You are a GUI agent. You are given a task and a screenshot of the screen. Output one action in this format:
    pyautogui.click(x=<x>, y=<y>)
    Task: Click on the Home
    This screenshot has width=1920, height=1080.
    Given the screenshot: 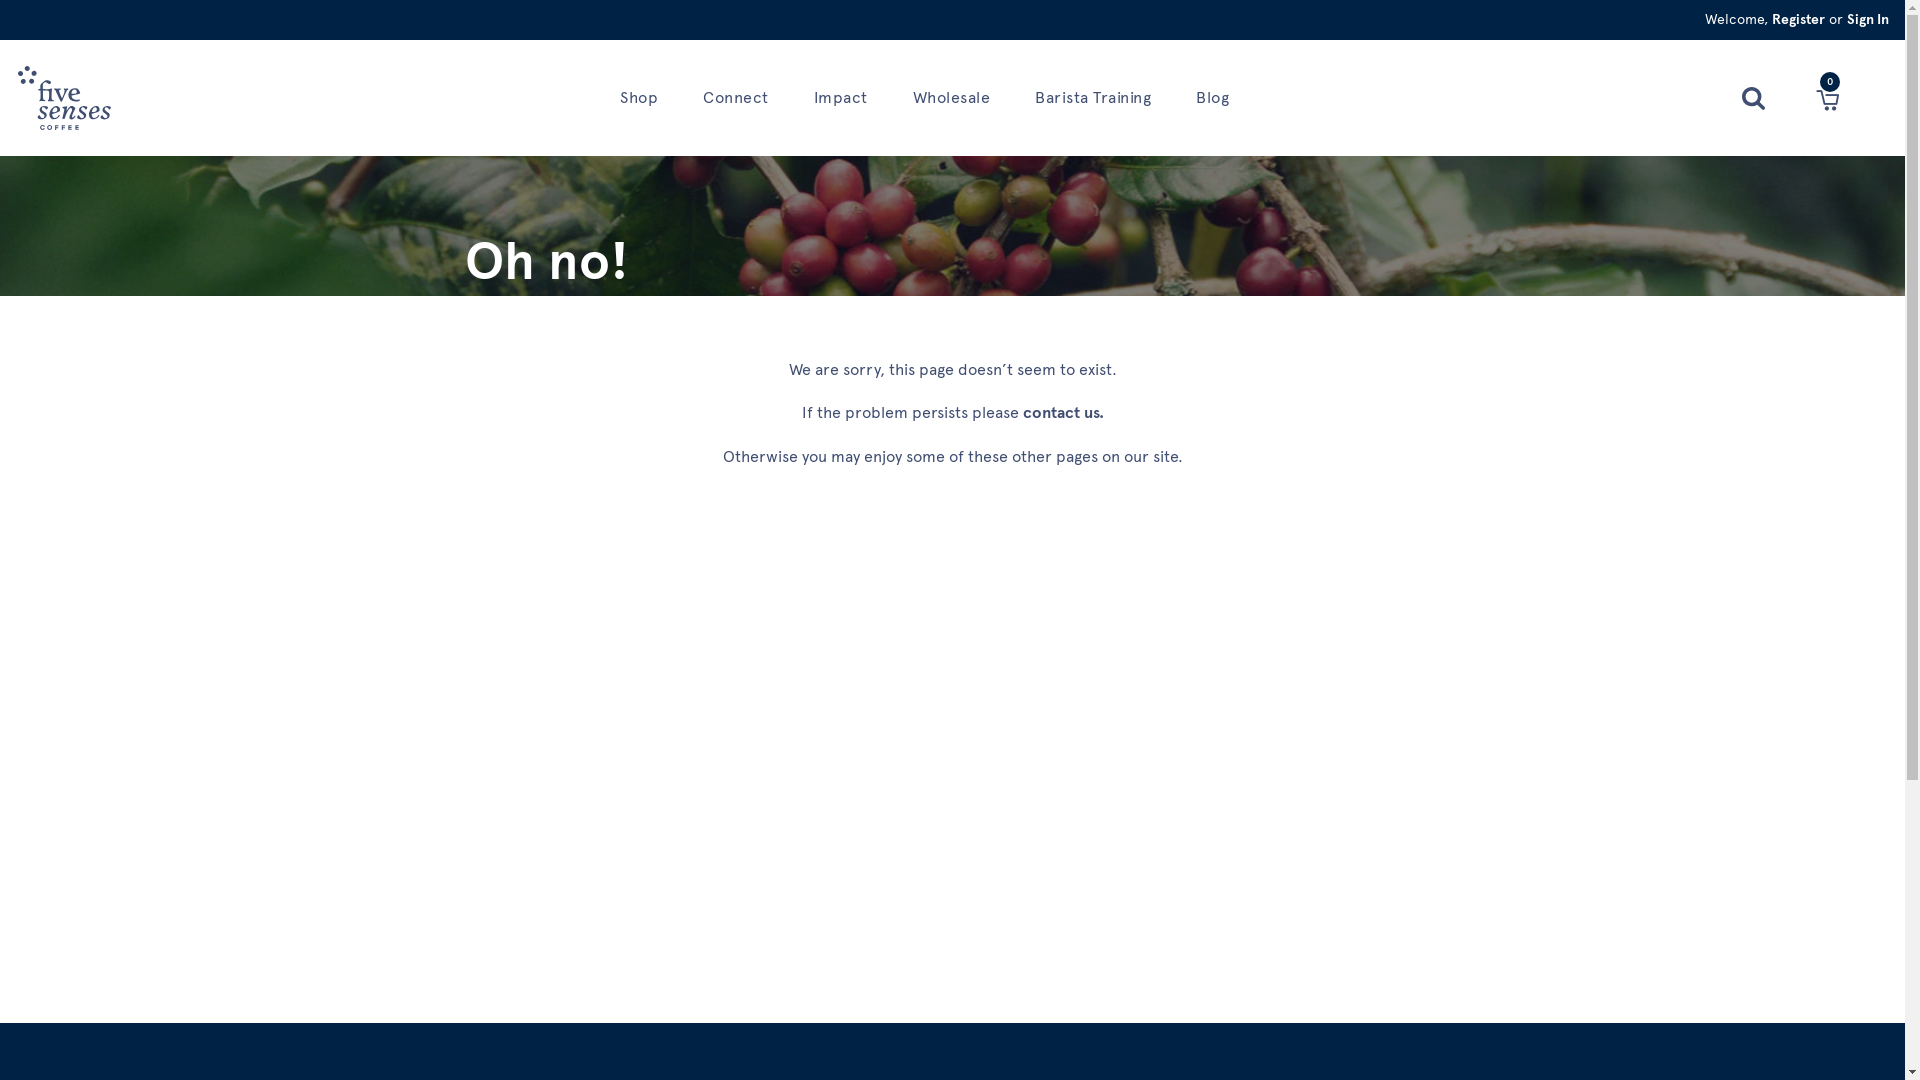 What is the action you would take?
    pyautogui.click(x=64, y=98)
    